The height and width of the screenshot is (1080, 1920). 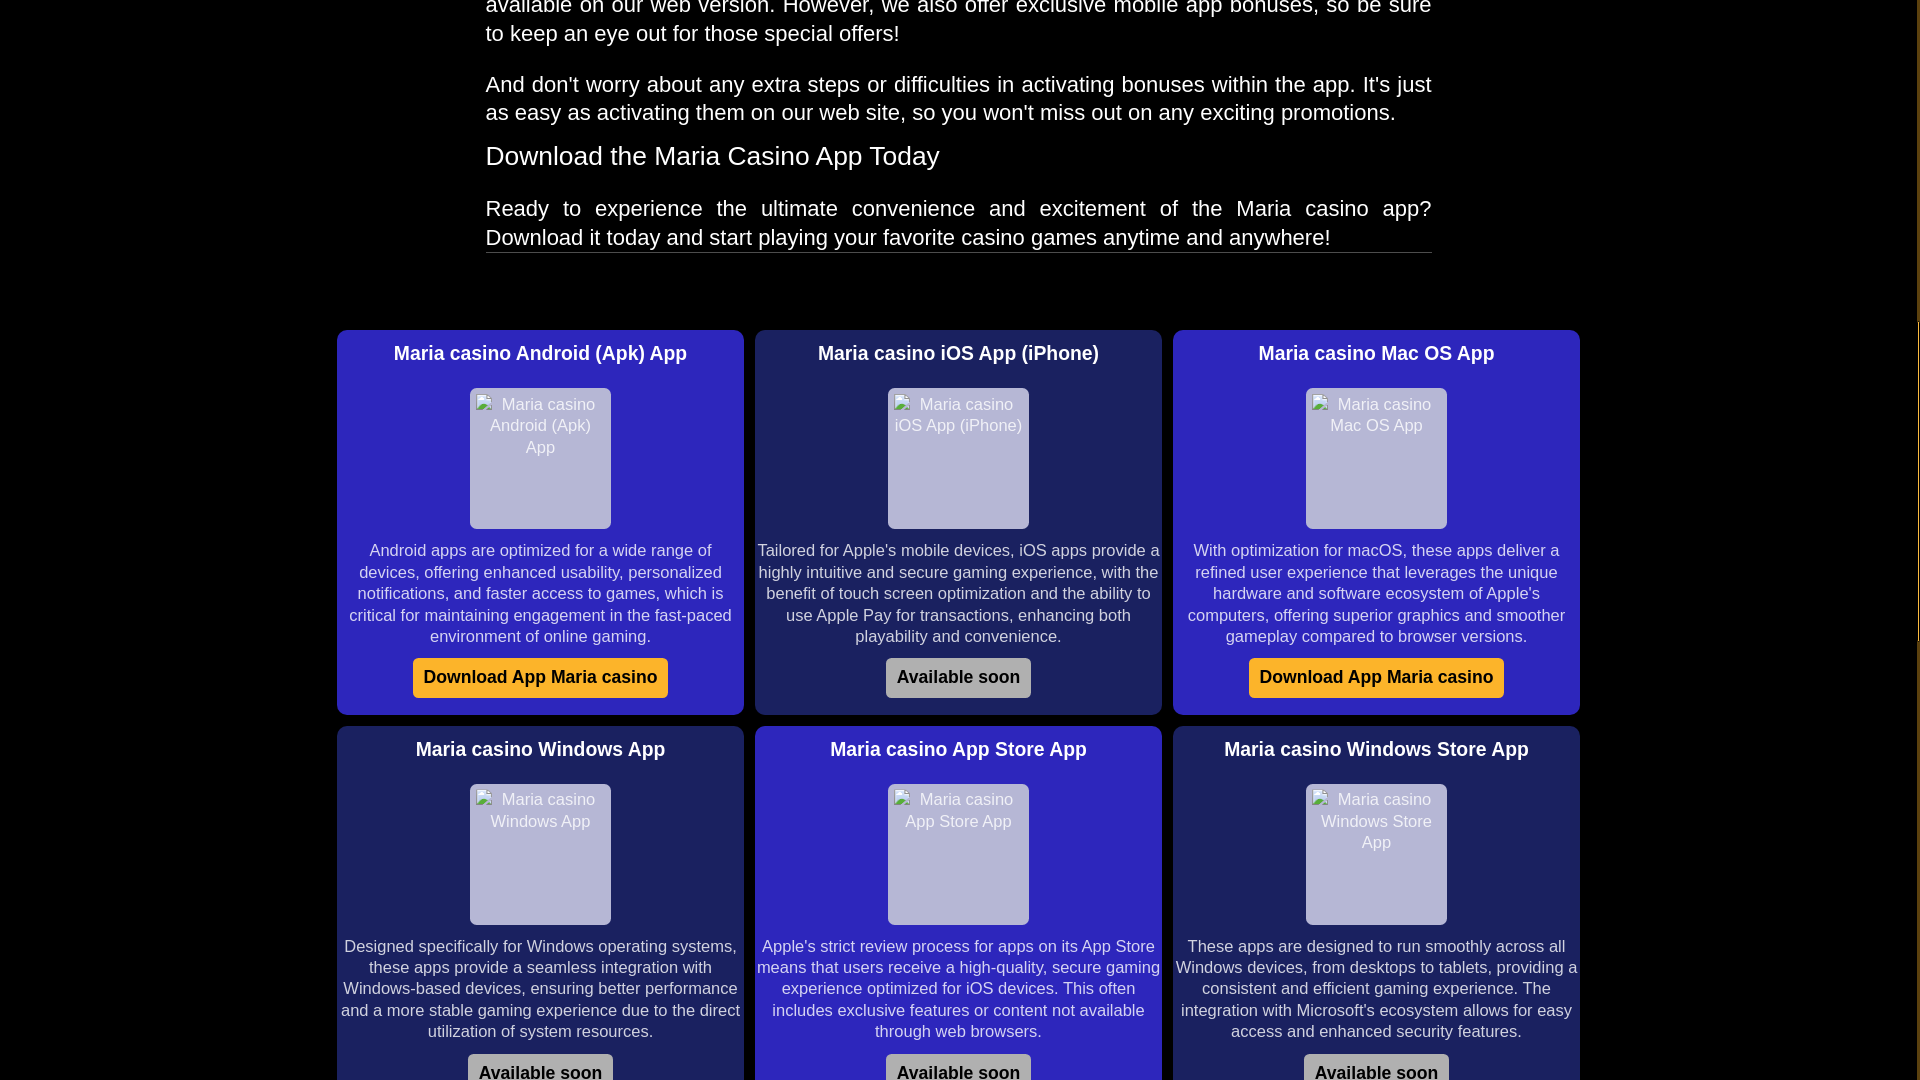 I want to click on Download App Maria casino, so click(x=540, y=677).